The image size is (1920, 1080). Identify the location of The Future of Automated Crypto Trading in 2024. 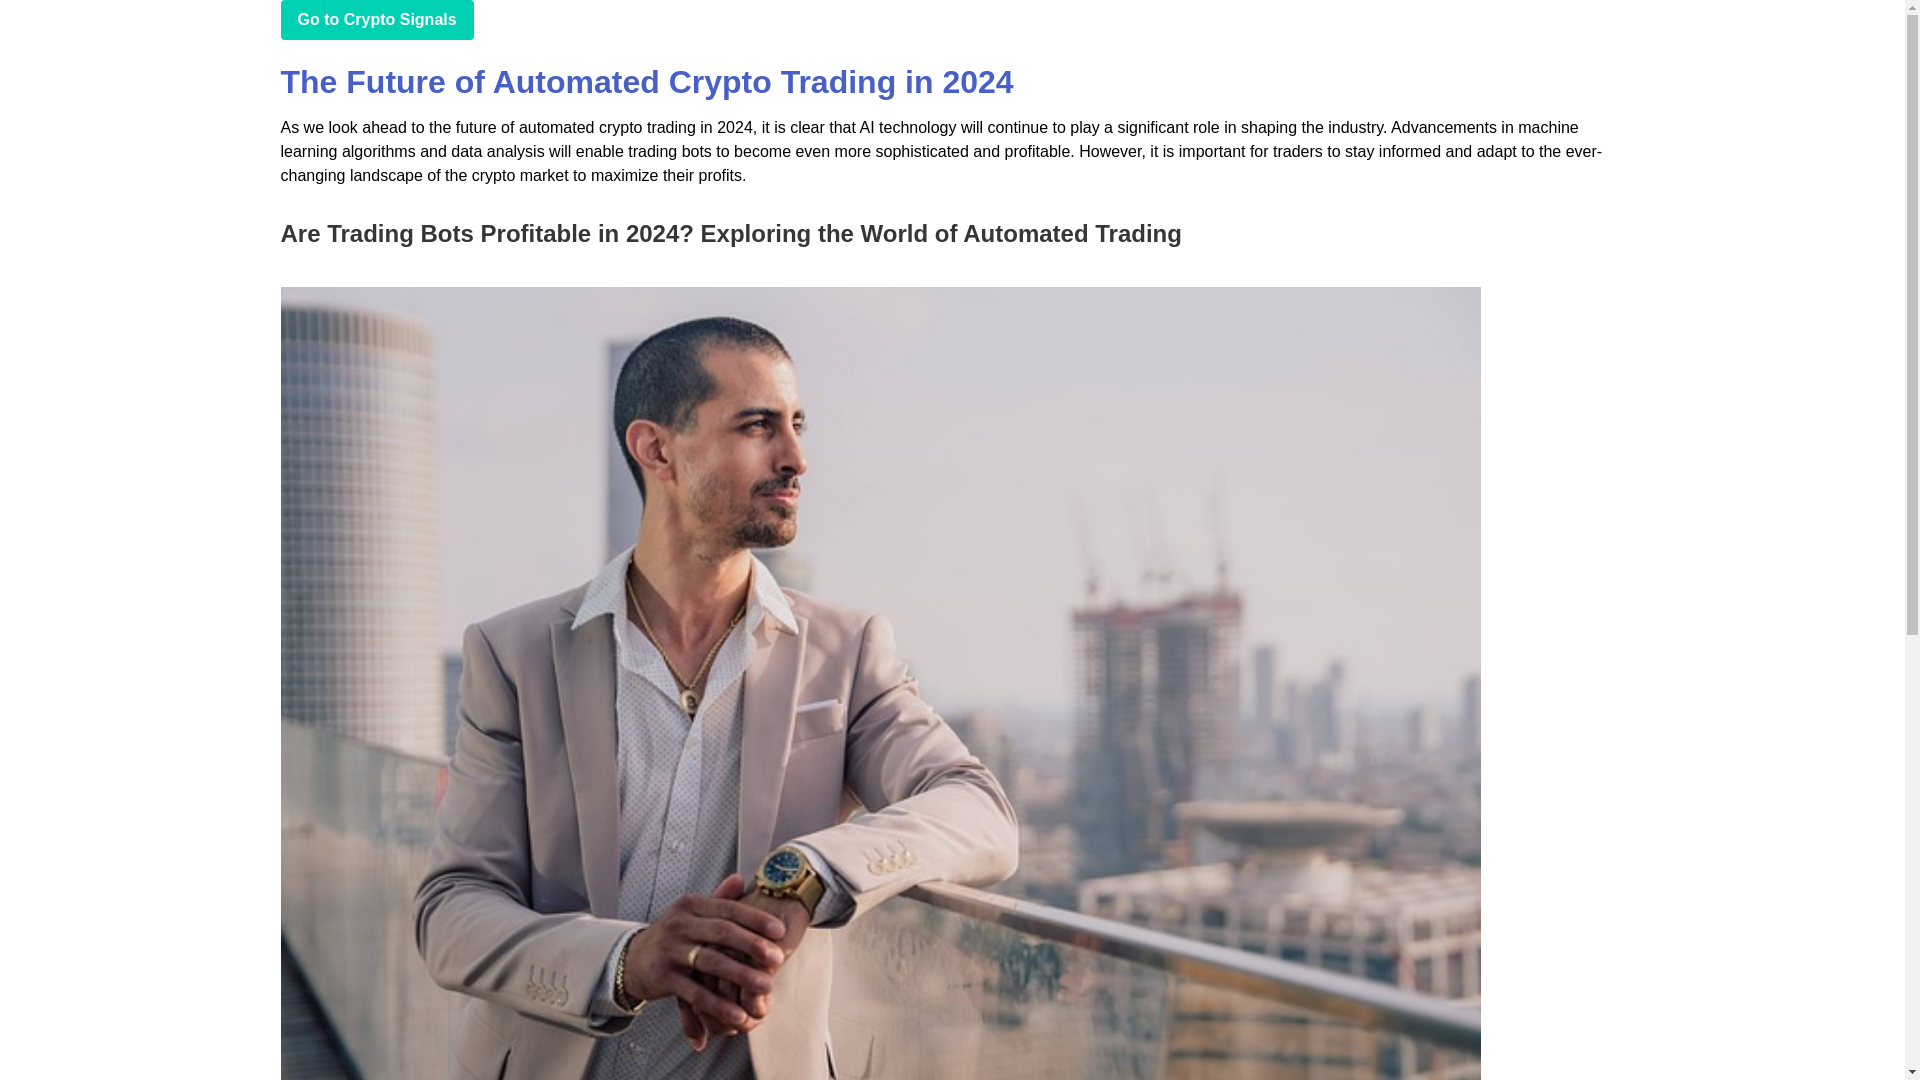
(646, 82).